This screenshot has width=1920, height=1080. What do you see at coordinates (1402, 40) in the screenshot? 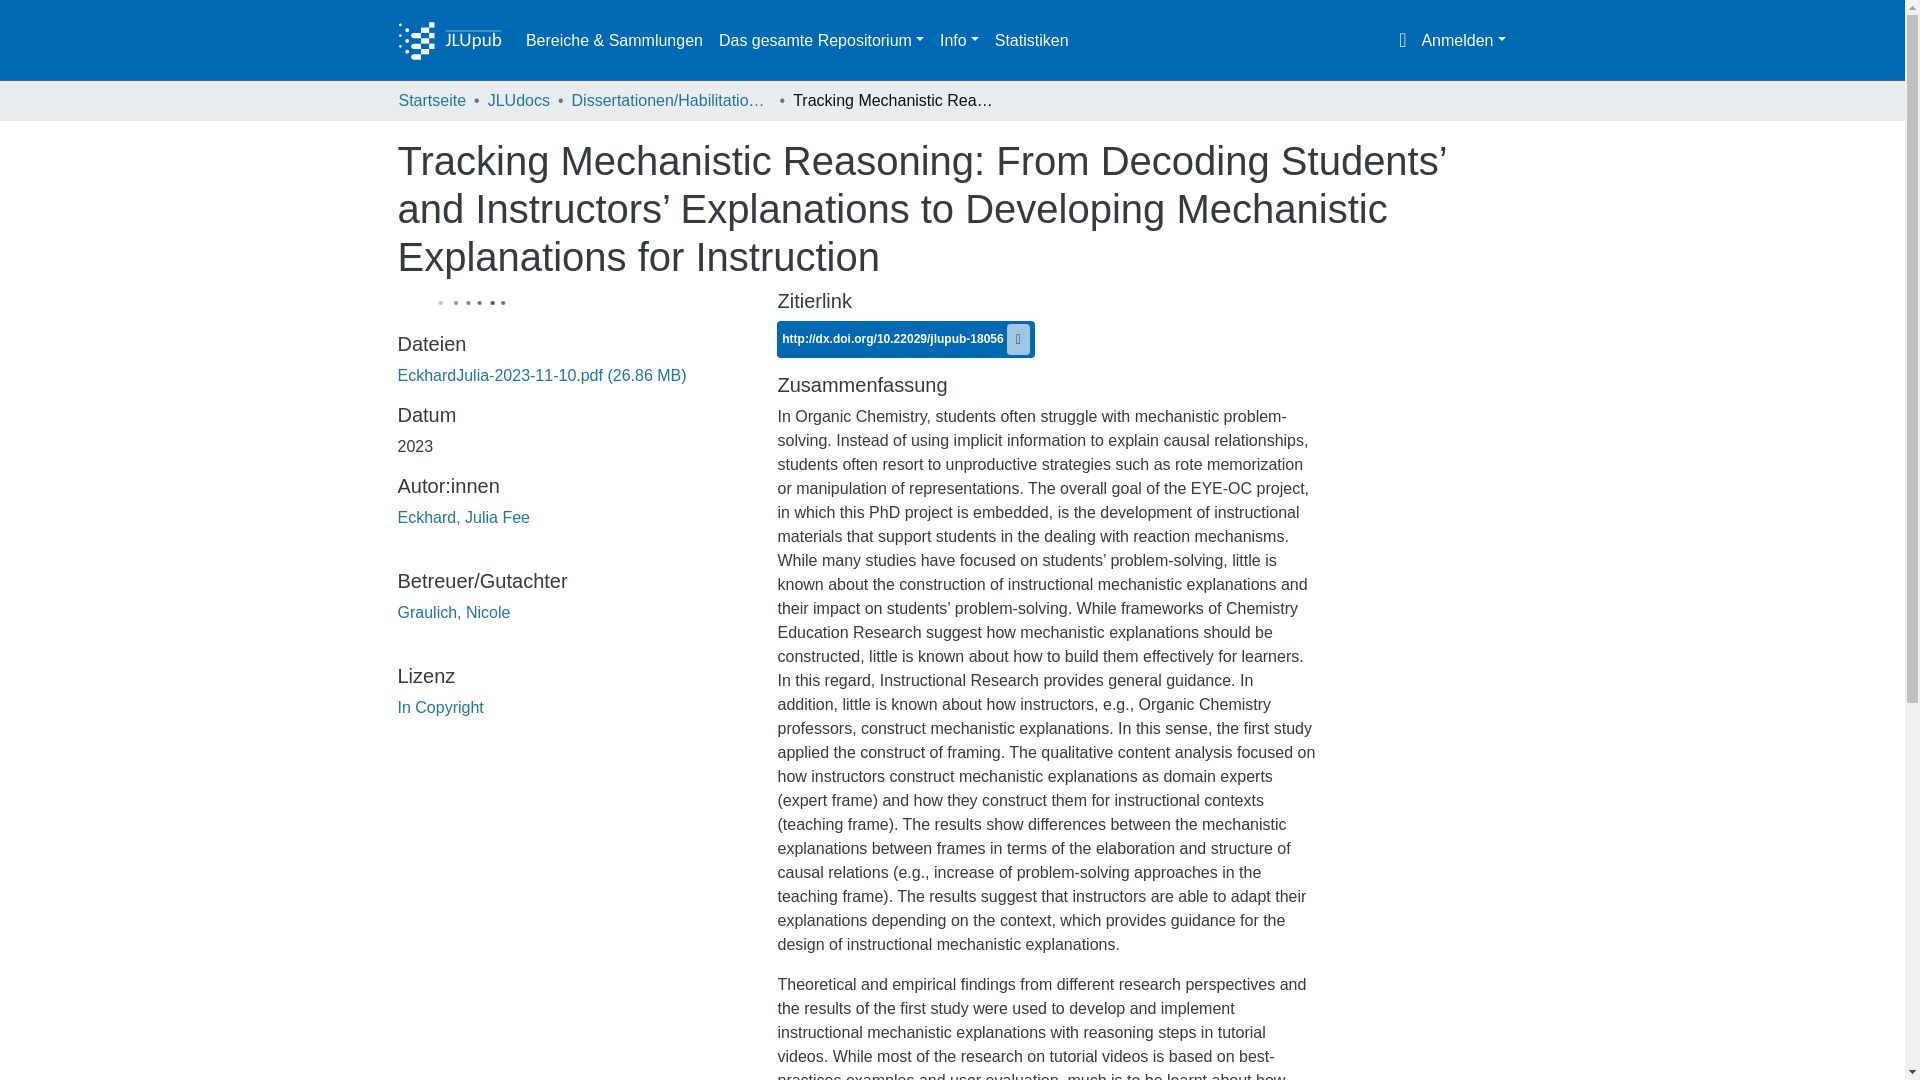
I see `Sprachumschalter` at bounding box center [1402, 40].